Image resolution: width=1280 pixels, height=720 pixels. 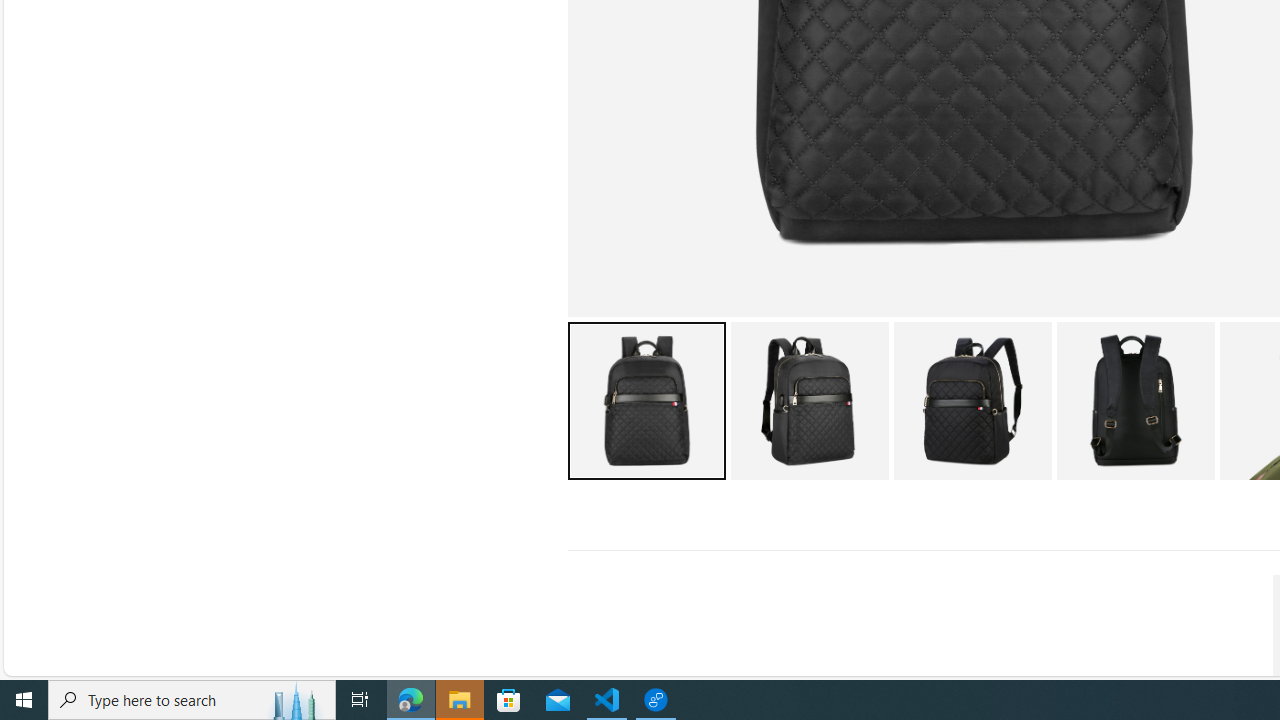 I want to click on Type here to search, so click(x=192, y=700).